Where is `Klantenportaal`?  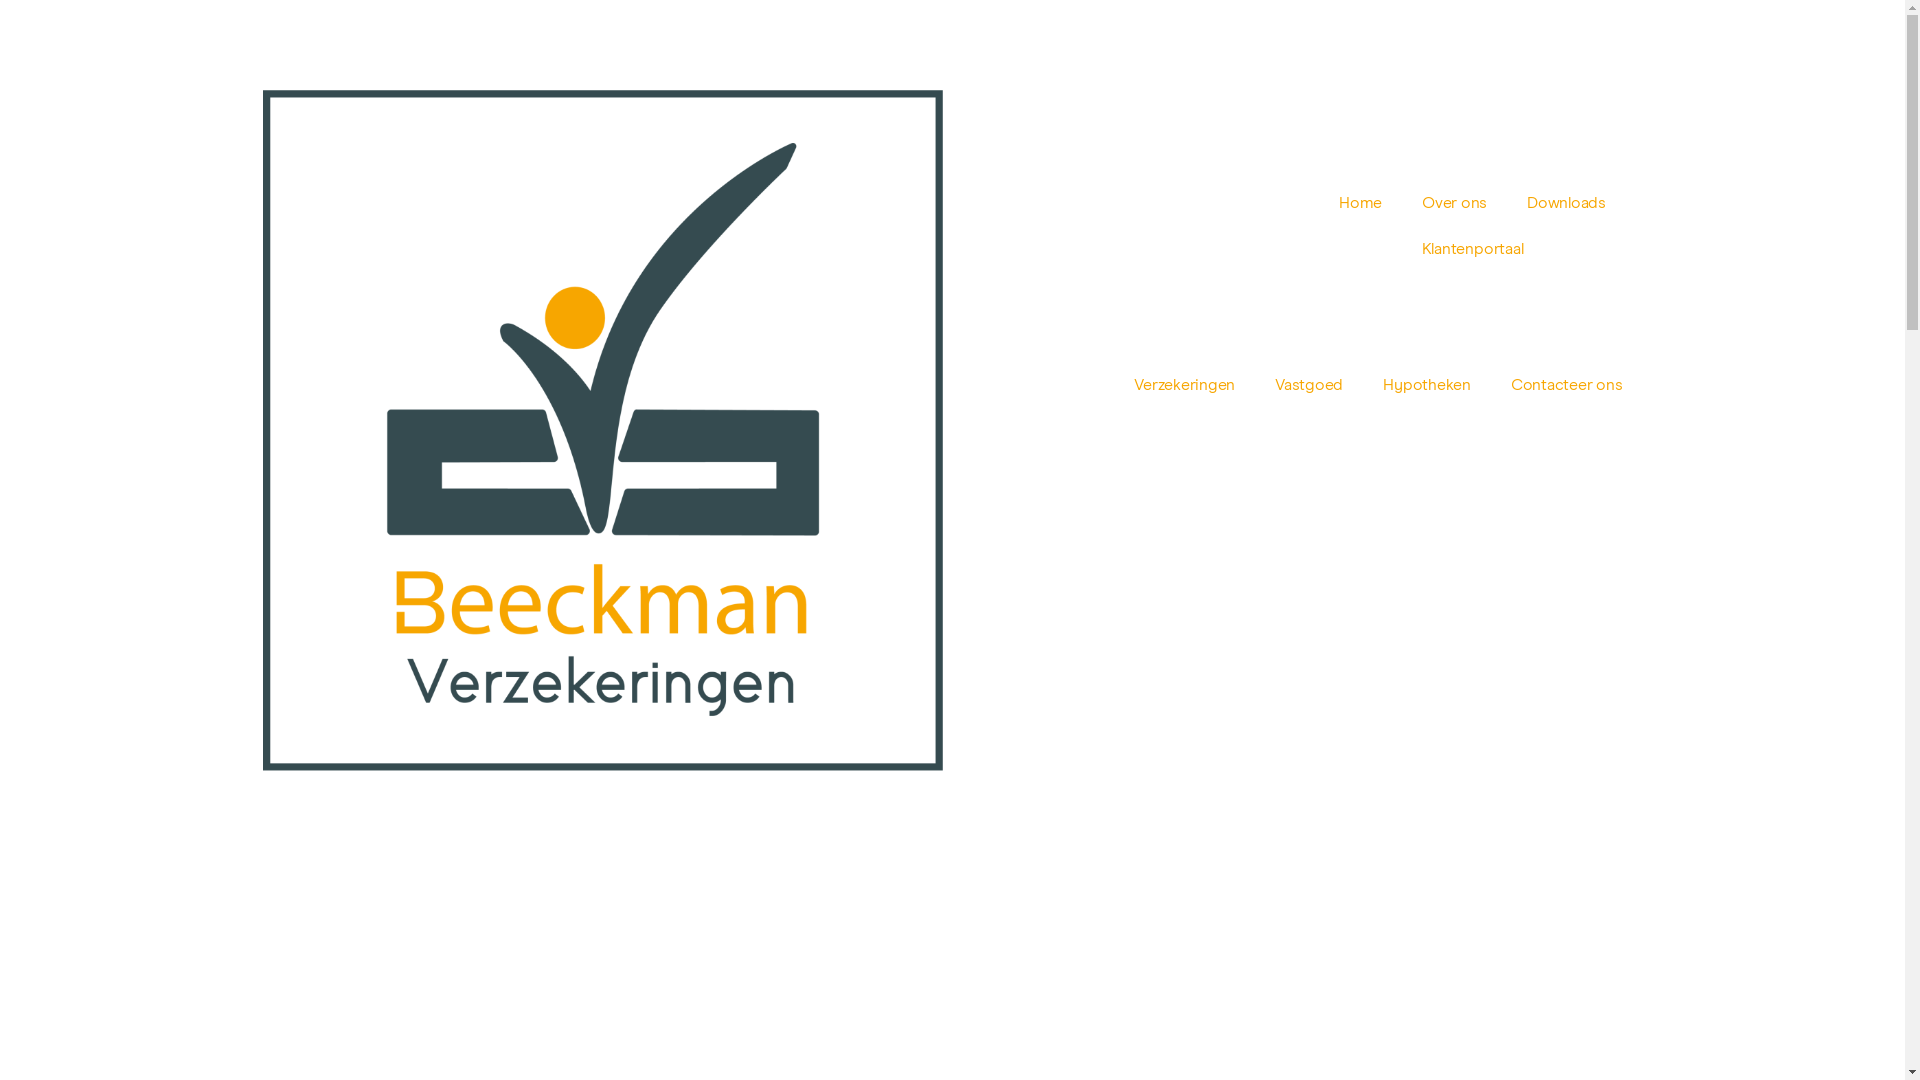 Klantenportaal is located at coordinates (1473, 249).